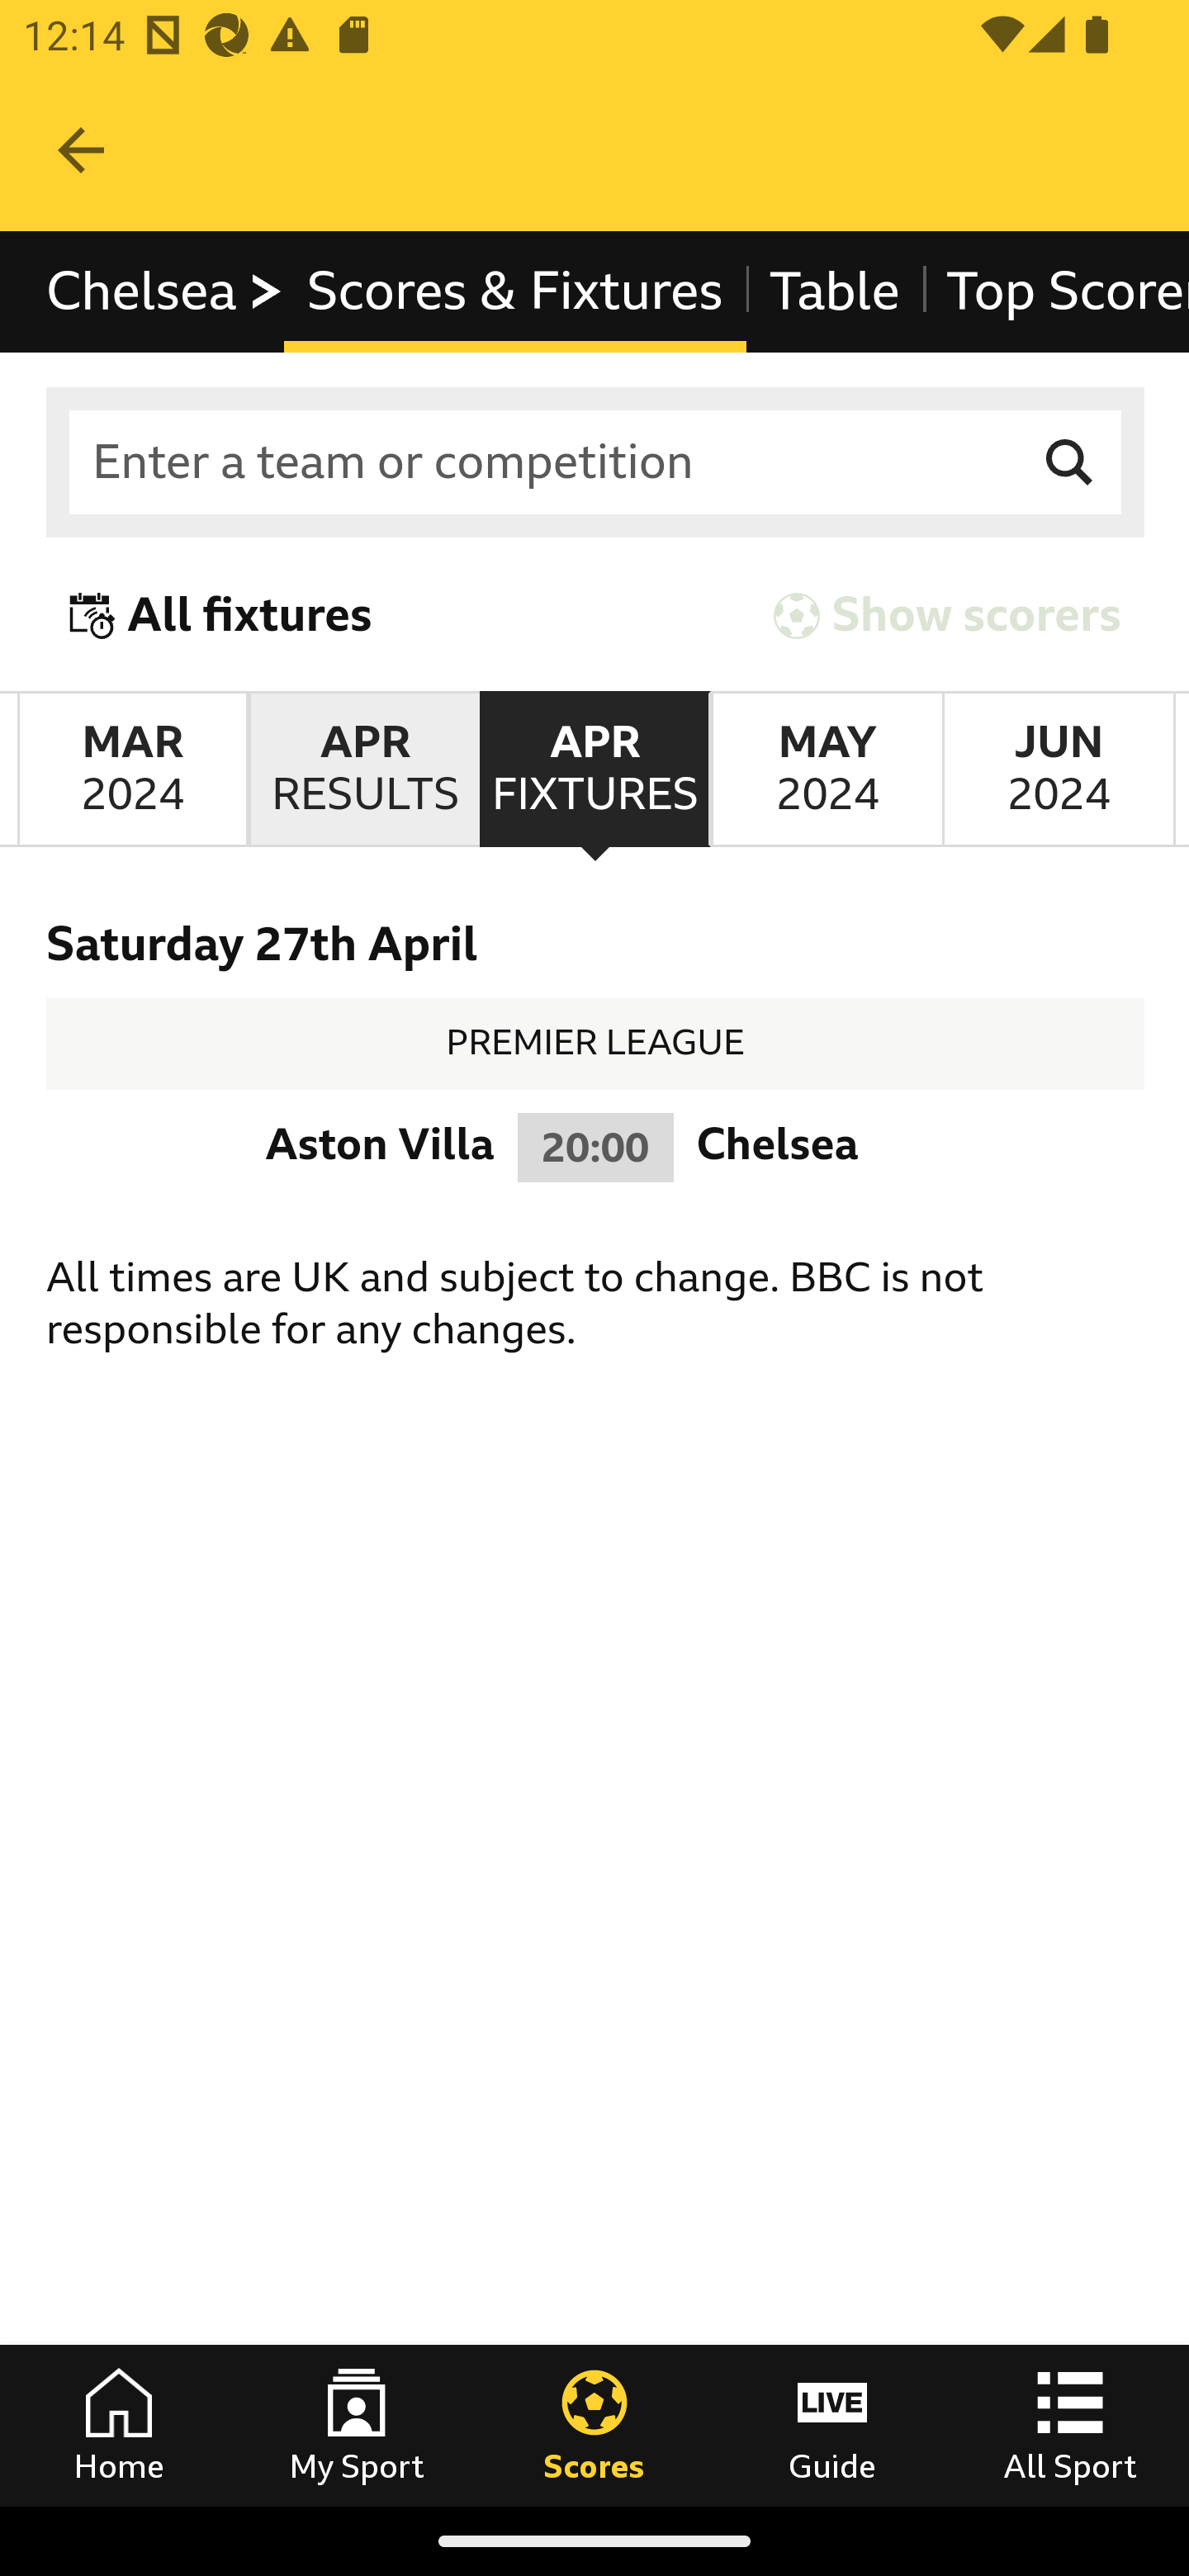 This screenshot has width=1189, height=2576. I want to click on Scores & Fixtures, so click(515, 292).